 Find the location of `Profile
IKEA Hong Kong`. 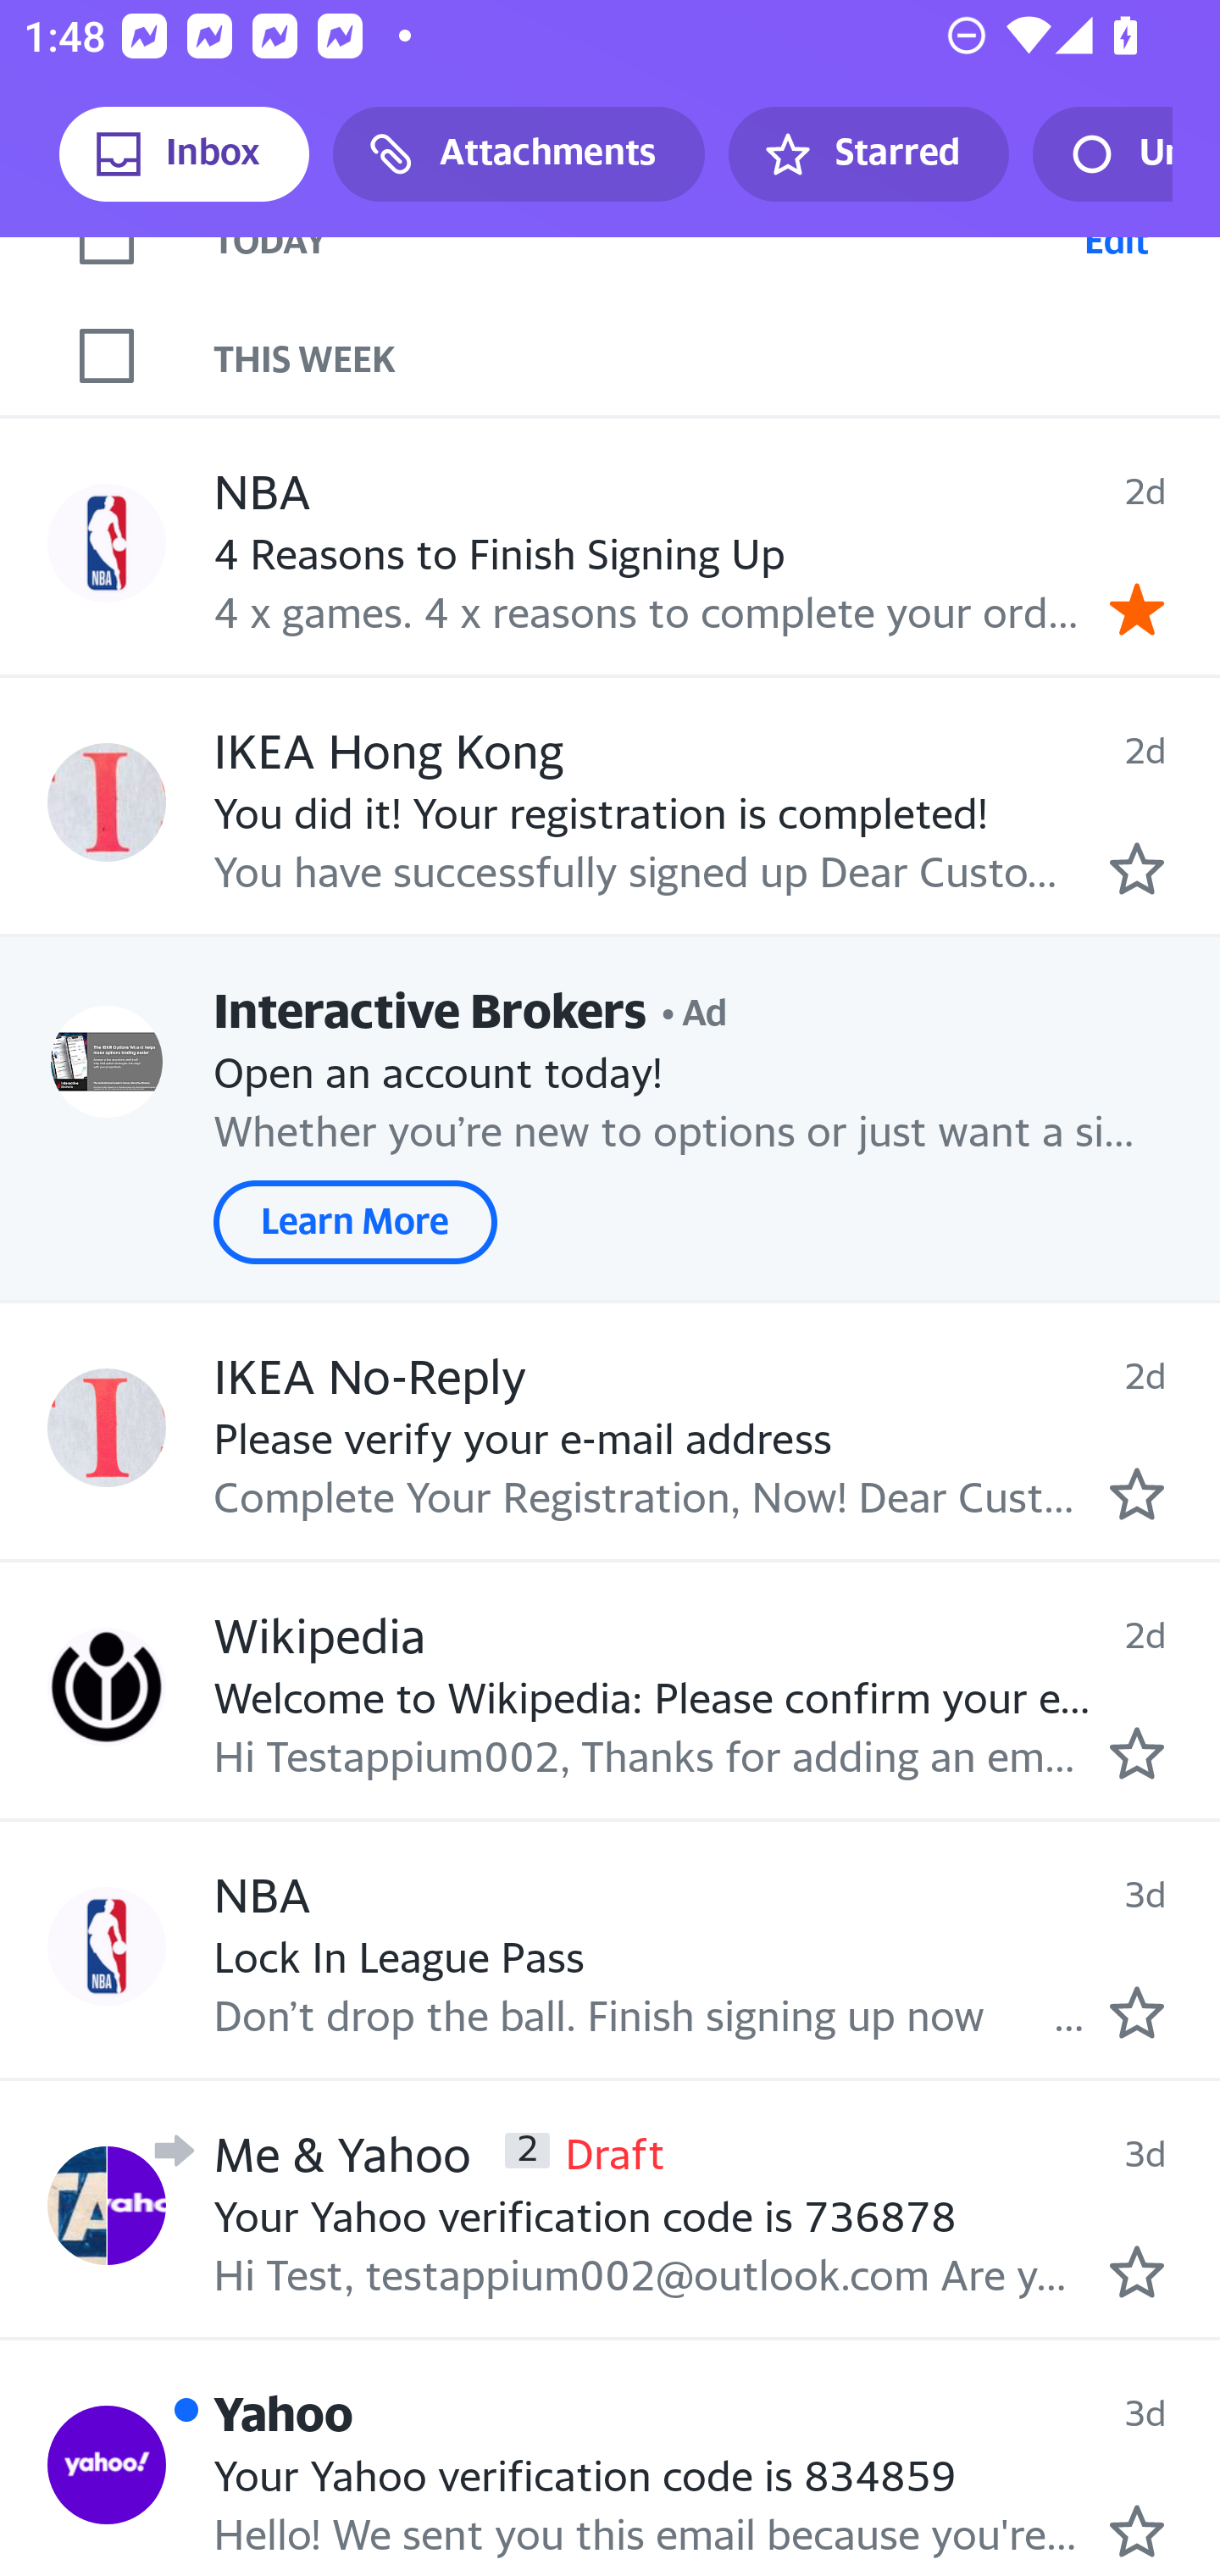

Profile
IKEA Hong Kong is located at coordinates (107, 802).